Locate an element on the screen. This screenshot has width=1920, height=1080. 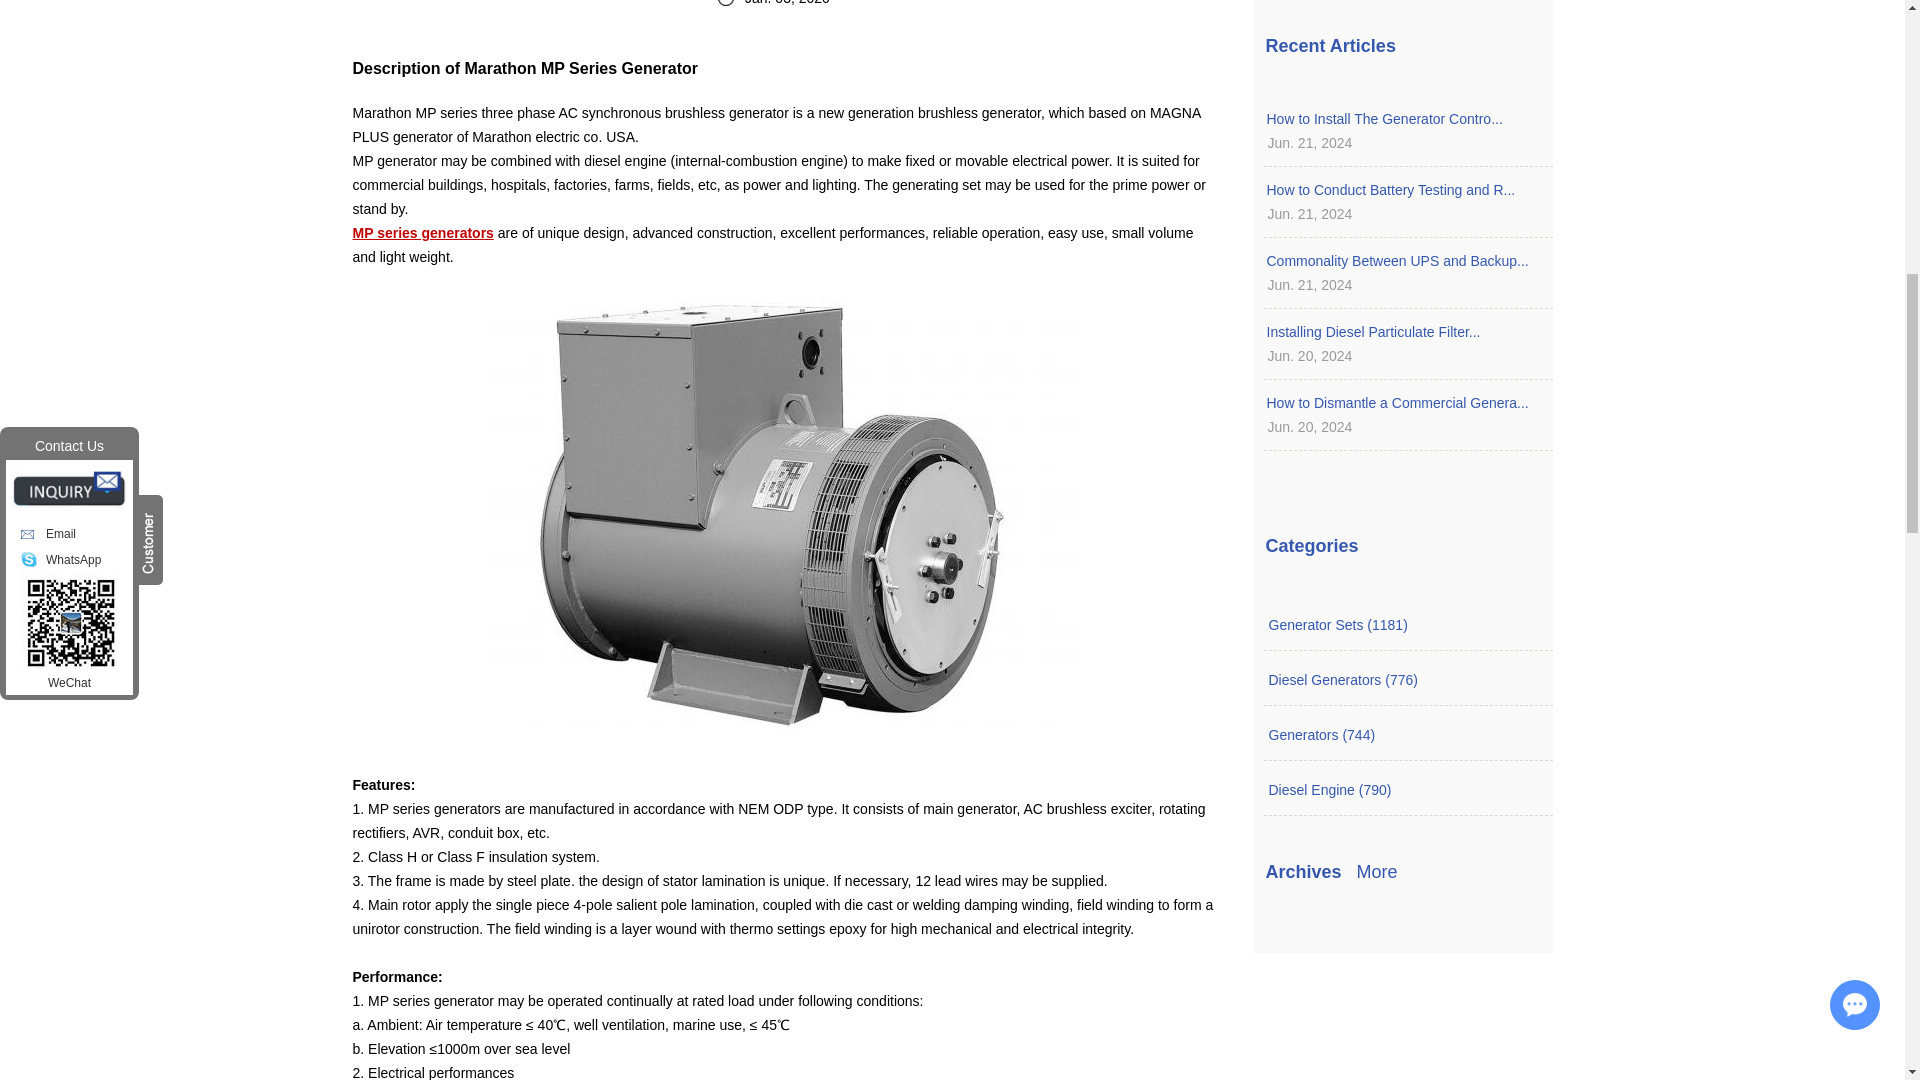
How to Install The Generator Control Panel? is located at coordinates (1402, 118).